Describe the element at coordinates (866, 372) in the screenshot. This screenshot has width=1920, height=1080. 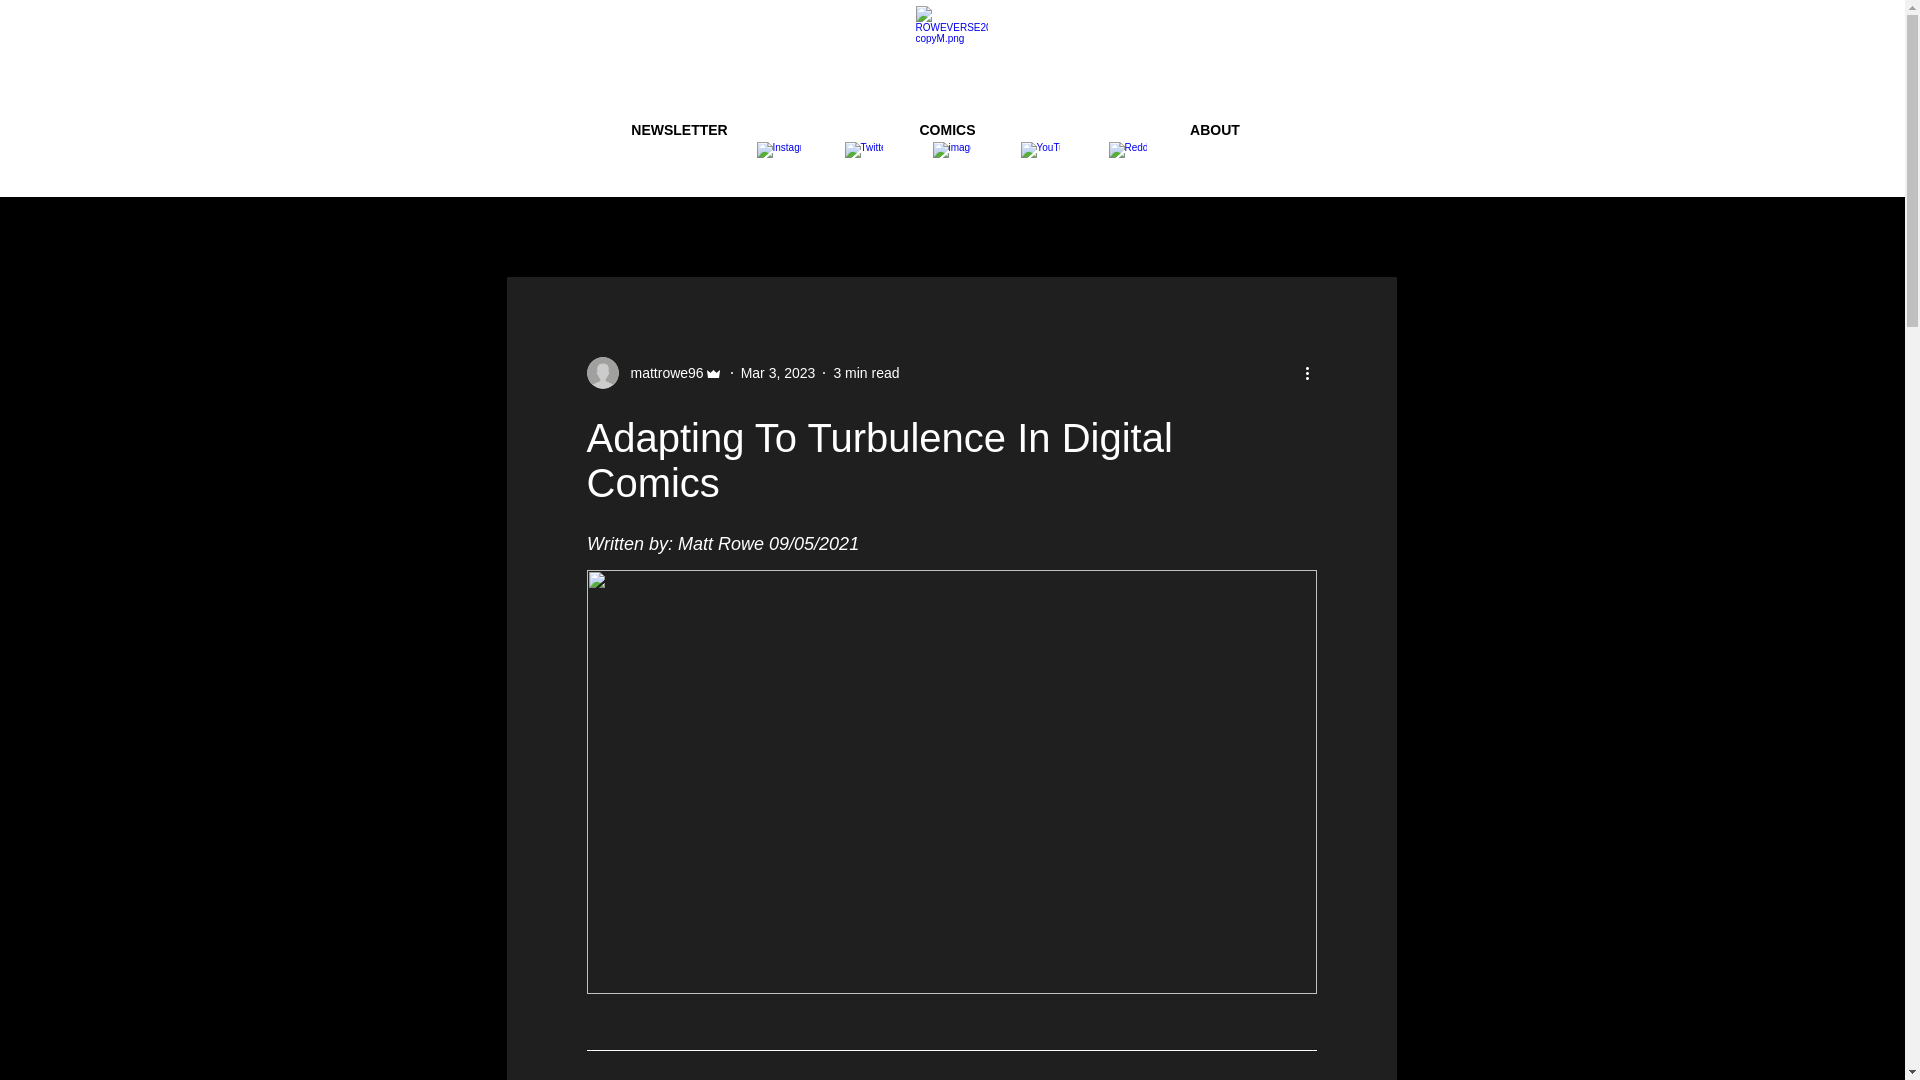
I see `3 min read` at that location.